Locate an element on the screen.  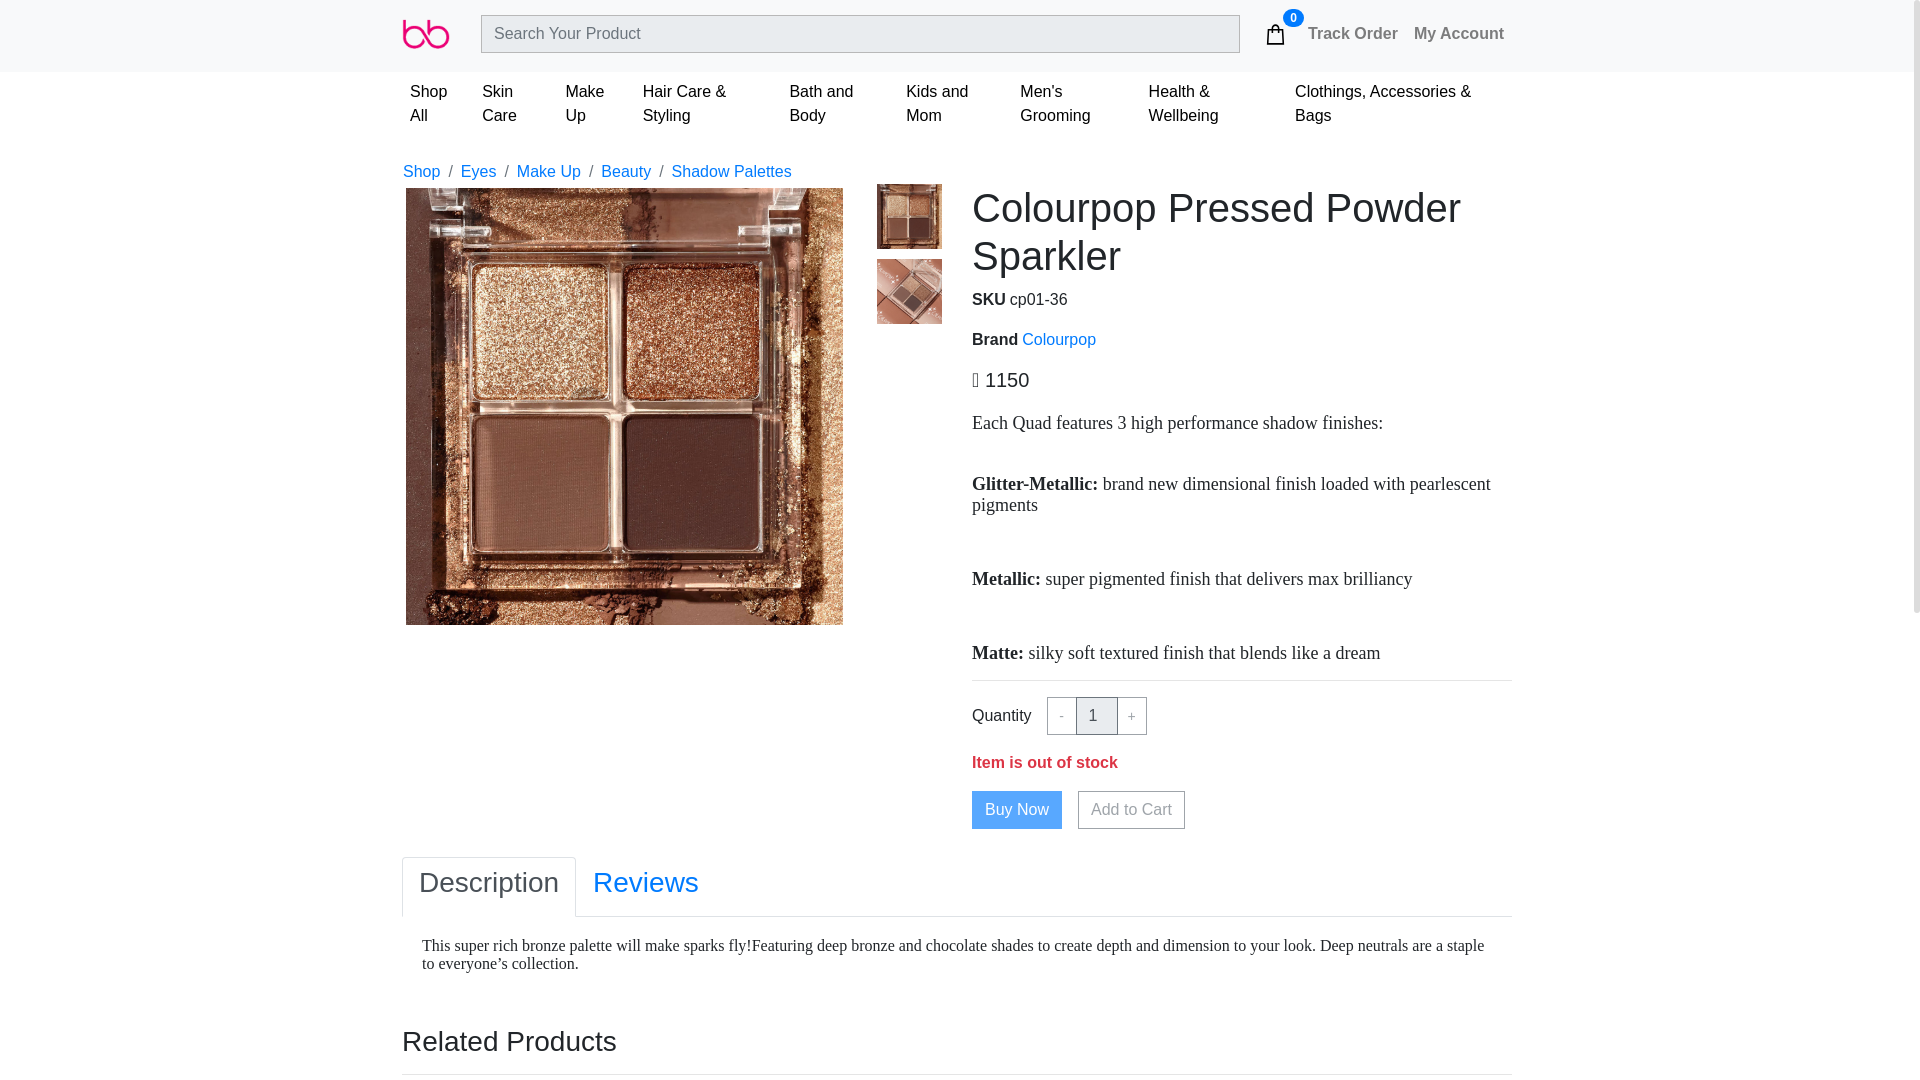
Men's Grooming is located at coordinates (1076, 104).